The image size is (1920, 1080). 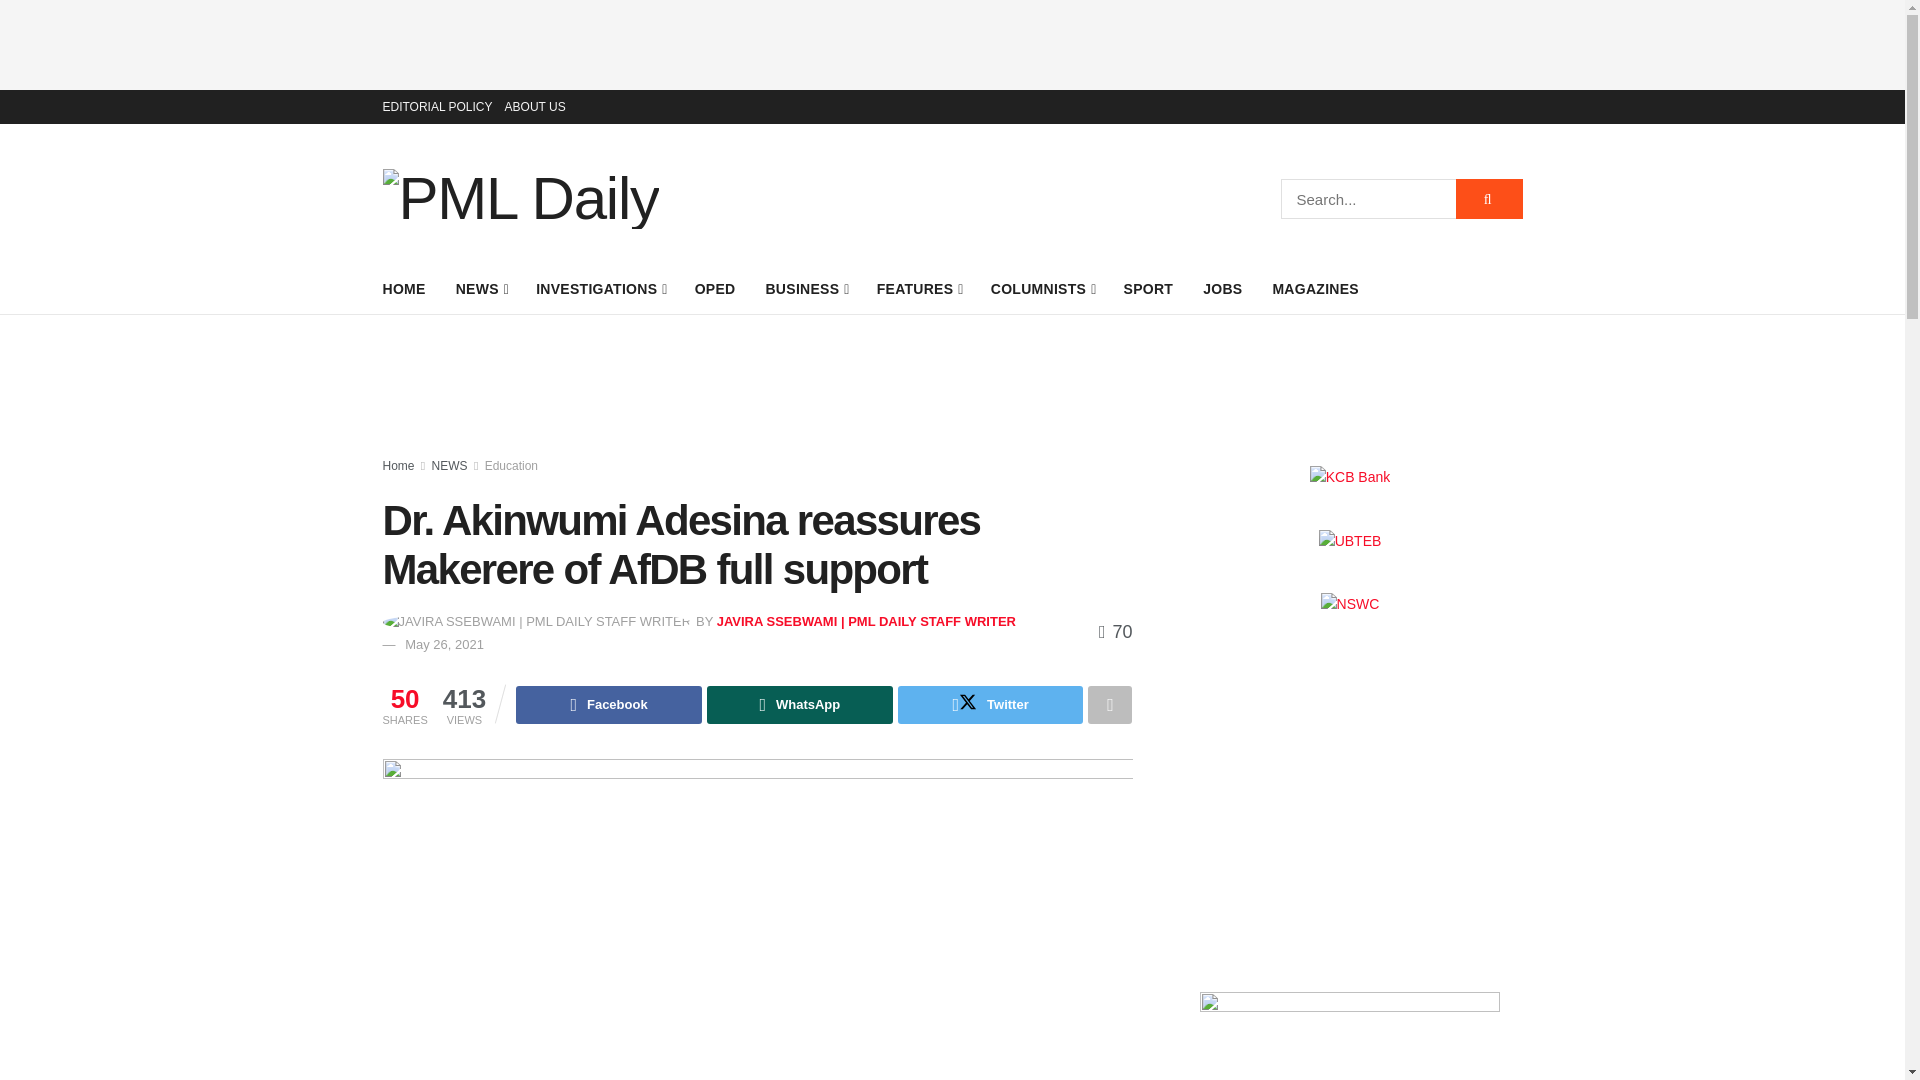 What do you see at coordinates (403, 289) in the screenshot?
I see `HOME` at bounding box center [403, 289].